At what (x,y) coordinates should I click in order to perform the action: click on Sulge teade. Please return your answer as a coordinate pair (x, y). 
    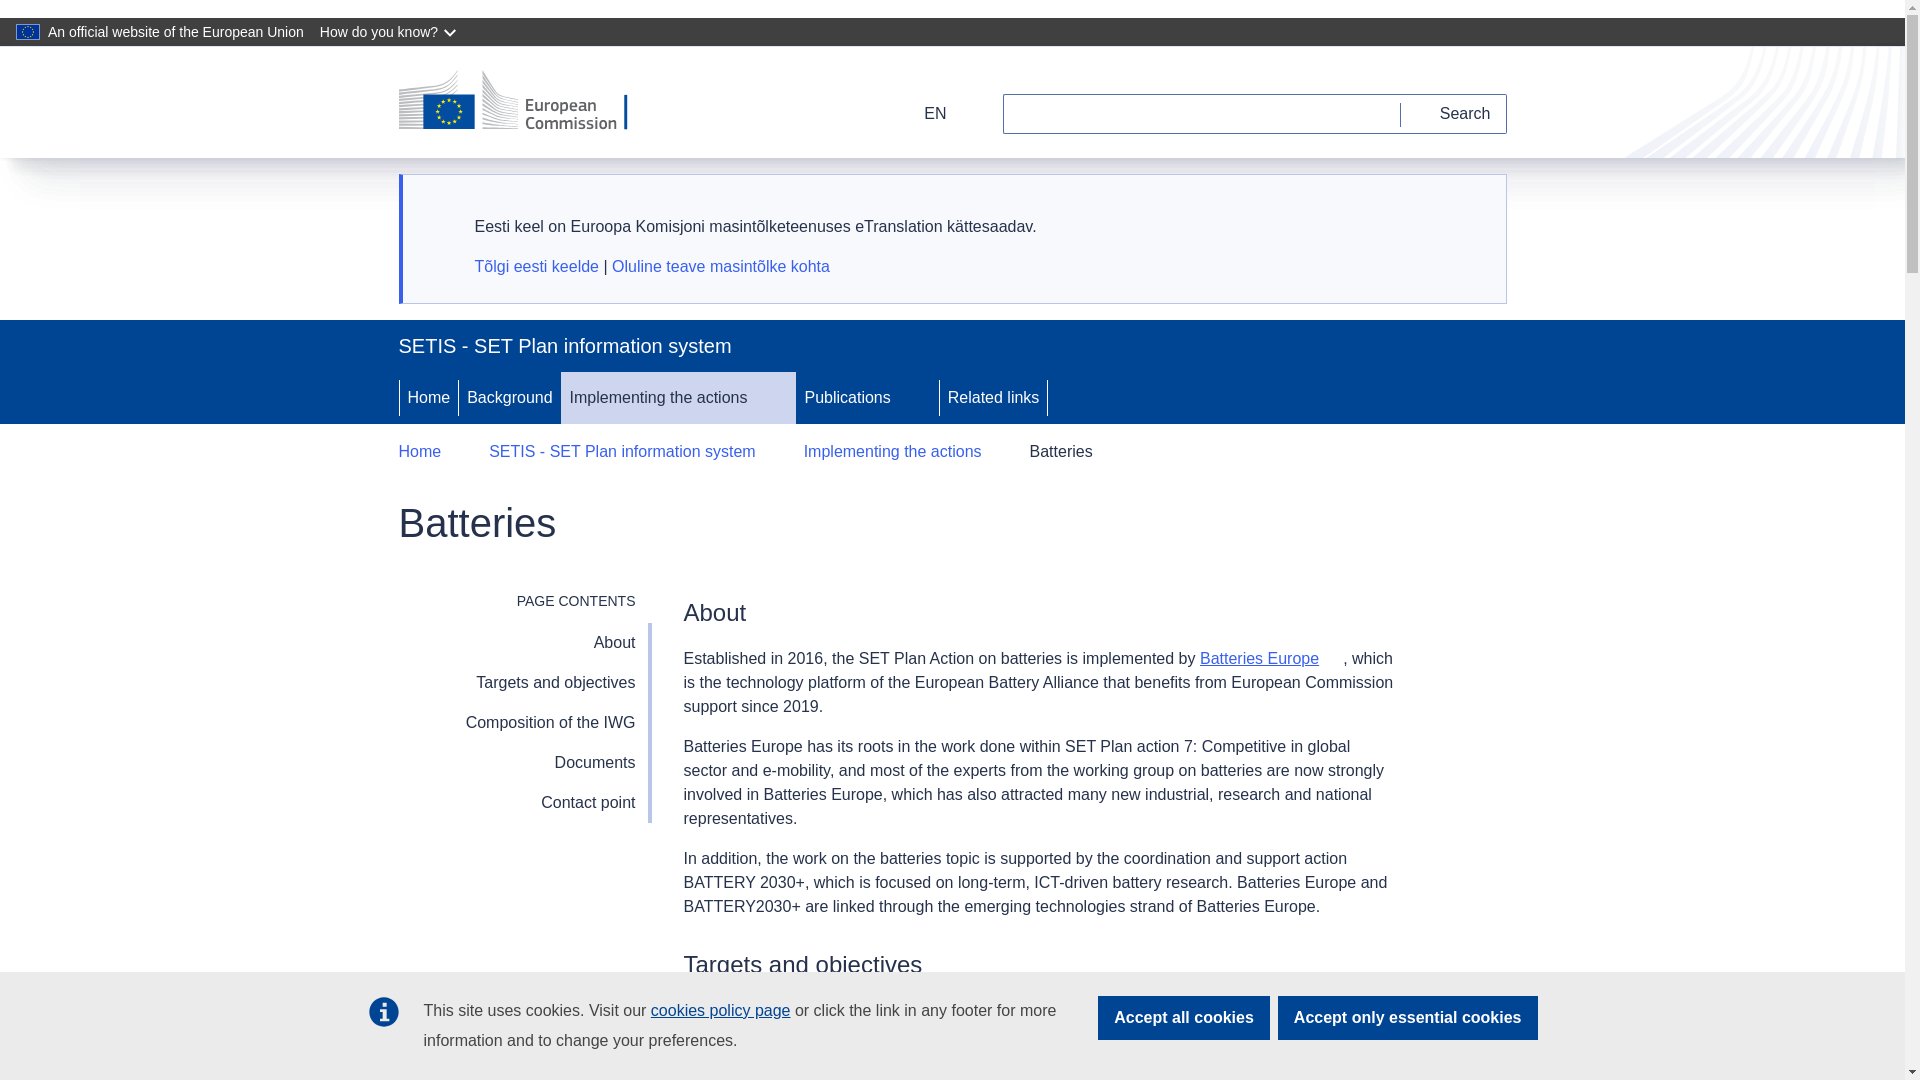
    Looking at the image, I should click on (1467, 211).